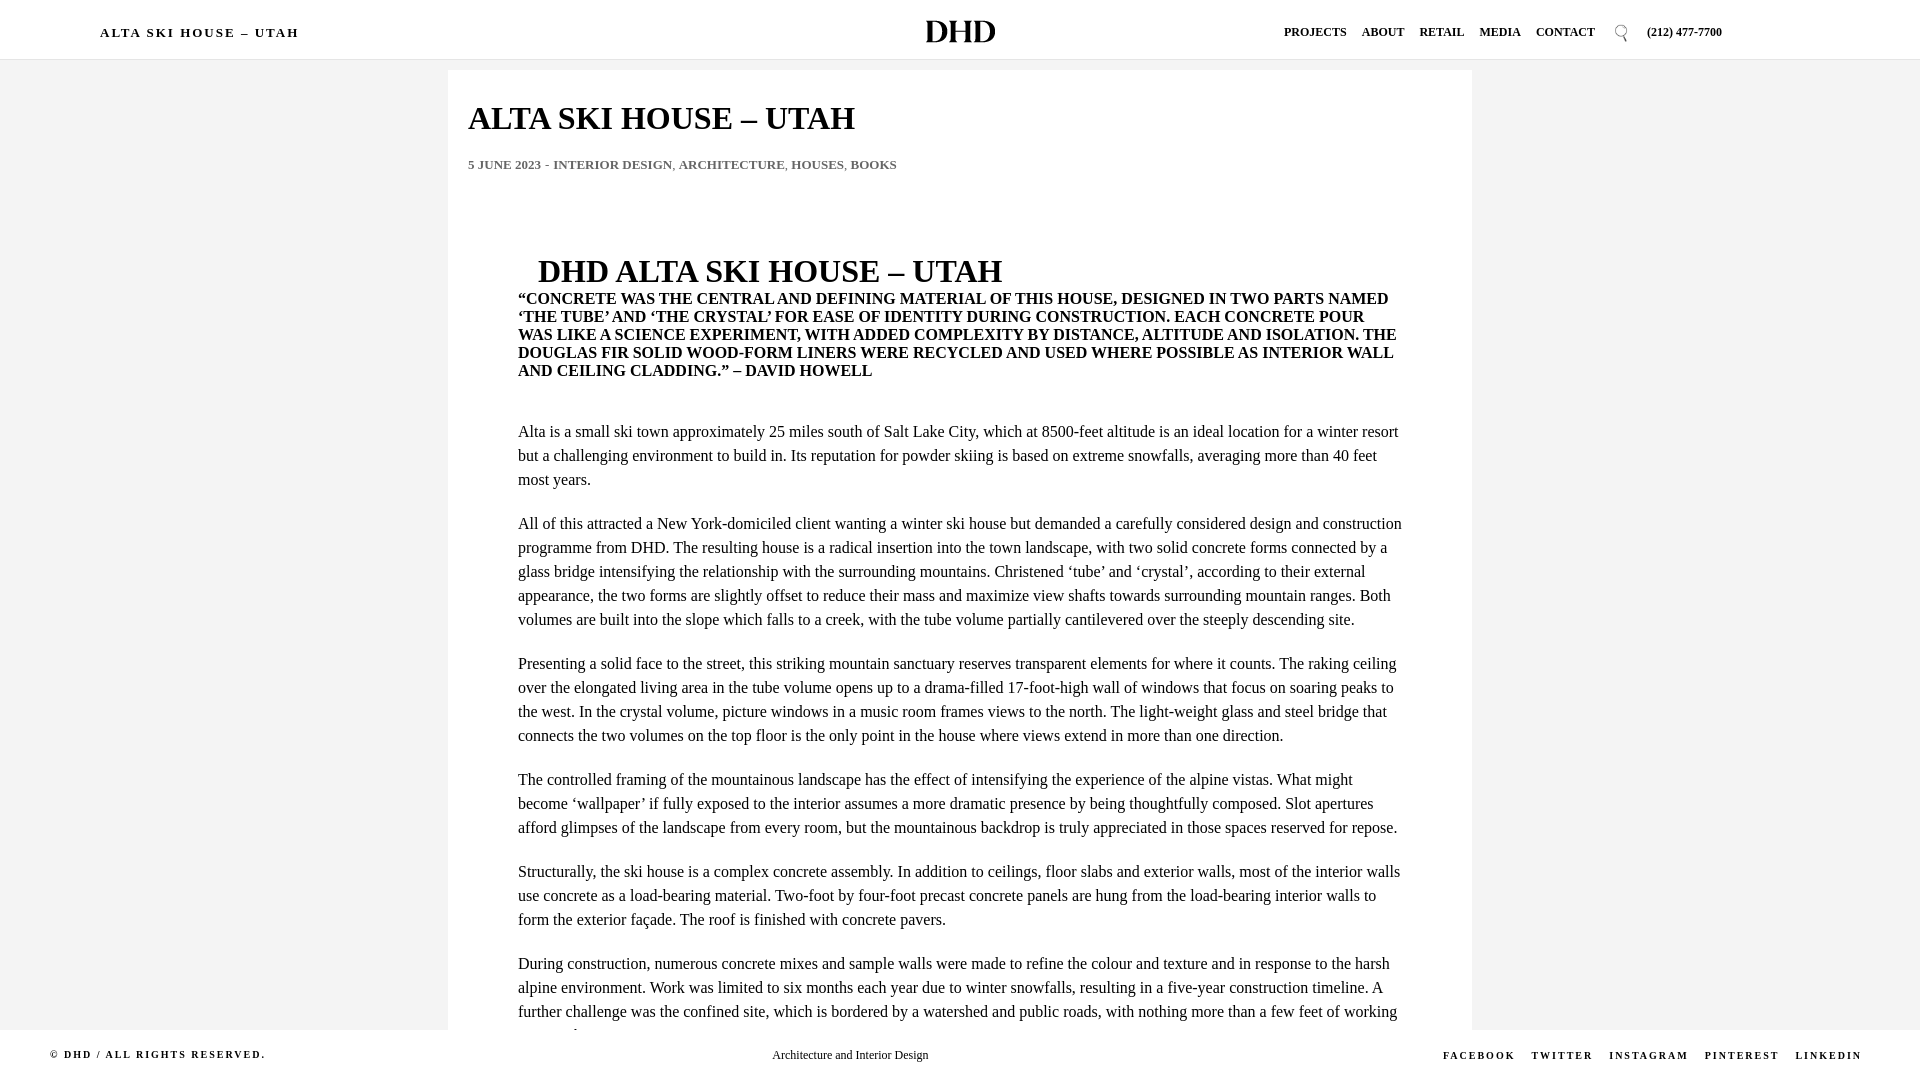 The height and width of the screenshot is (1080, 1920). Describe the element at coordinates (504, 164) in the screenshot. I see `5 JUNE 2023` at that location.